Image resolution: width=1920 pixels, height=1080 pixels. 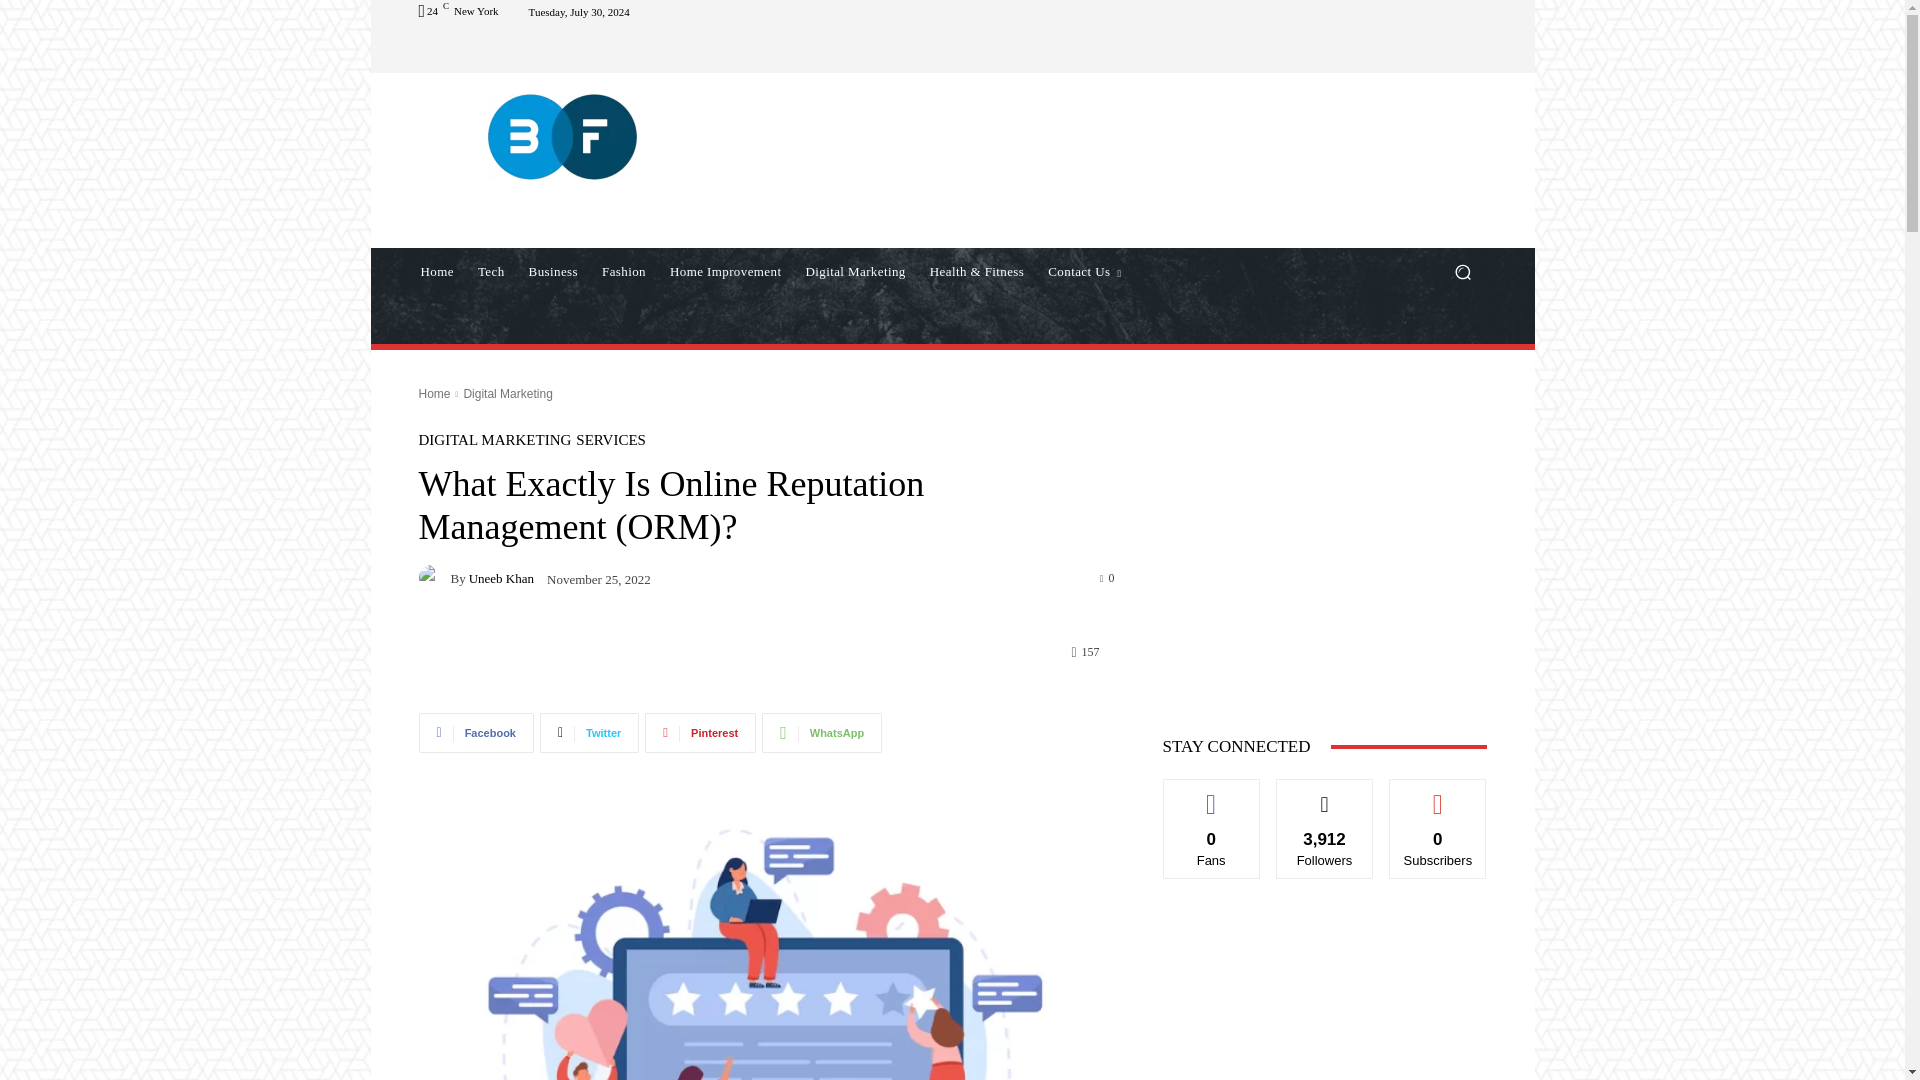 What do you see at coordinates (766, 944) in the screenshot?
I see `online reputation management services usa` at bounding box center [766, 944].